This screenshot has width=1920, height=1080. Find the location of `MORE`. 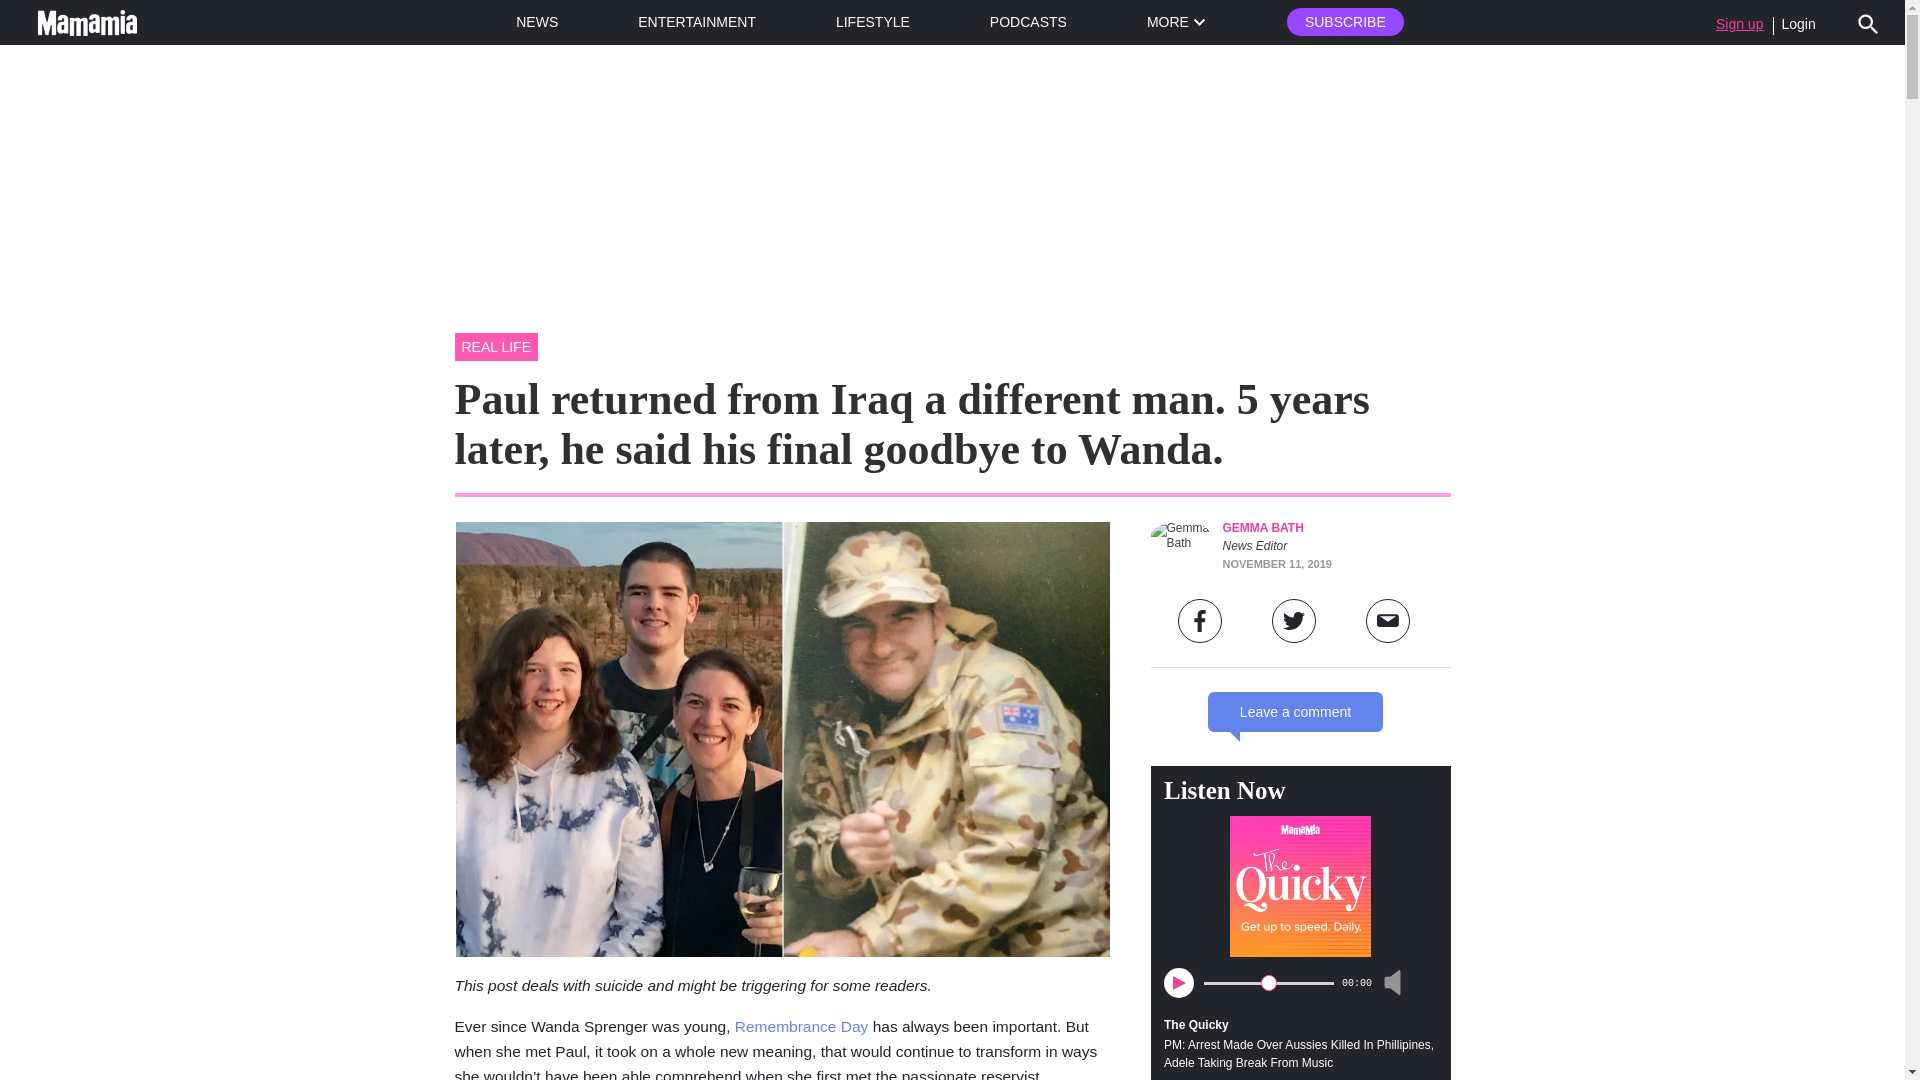

MORE is located at coordinates (1176, 22).